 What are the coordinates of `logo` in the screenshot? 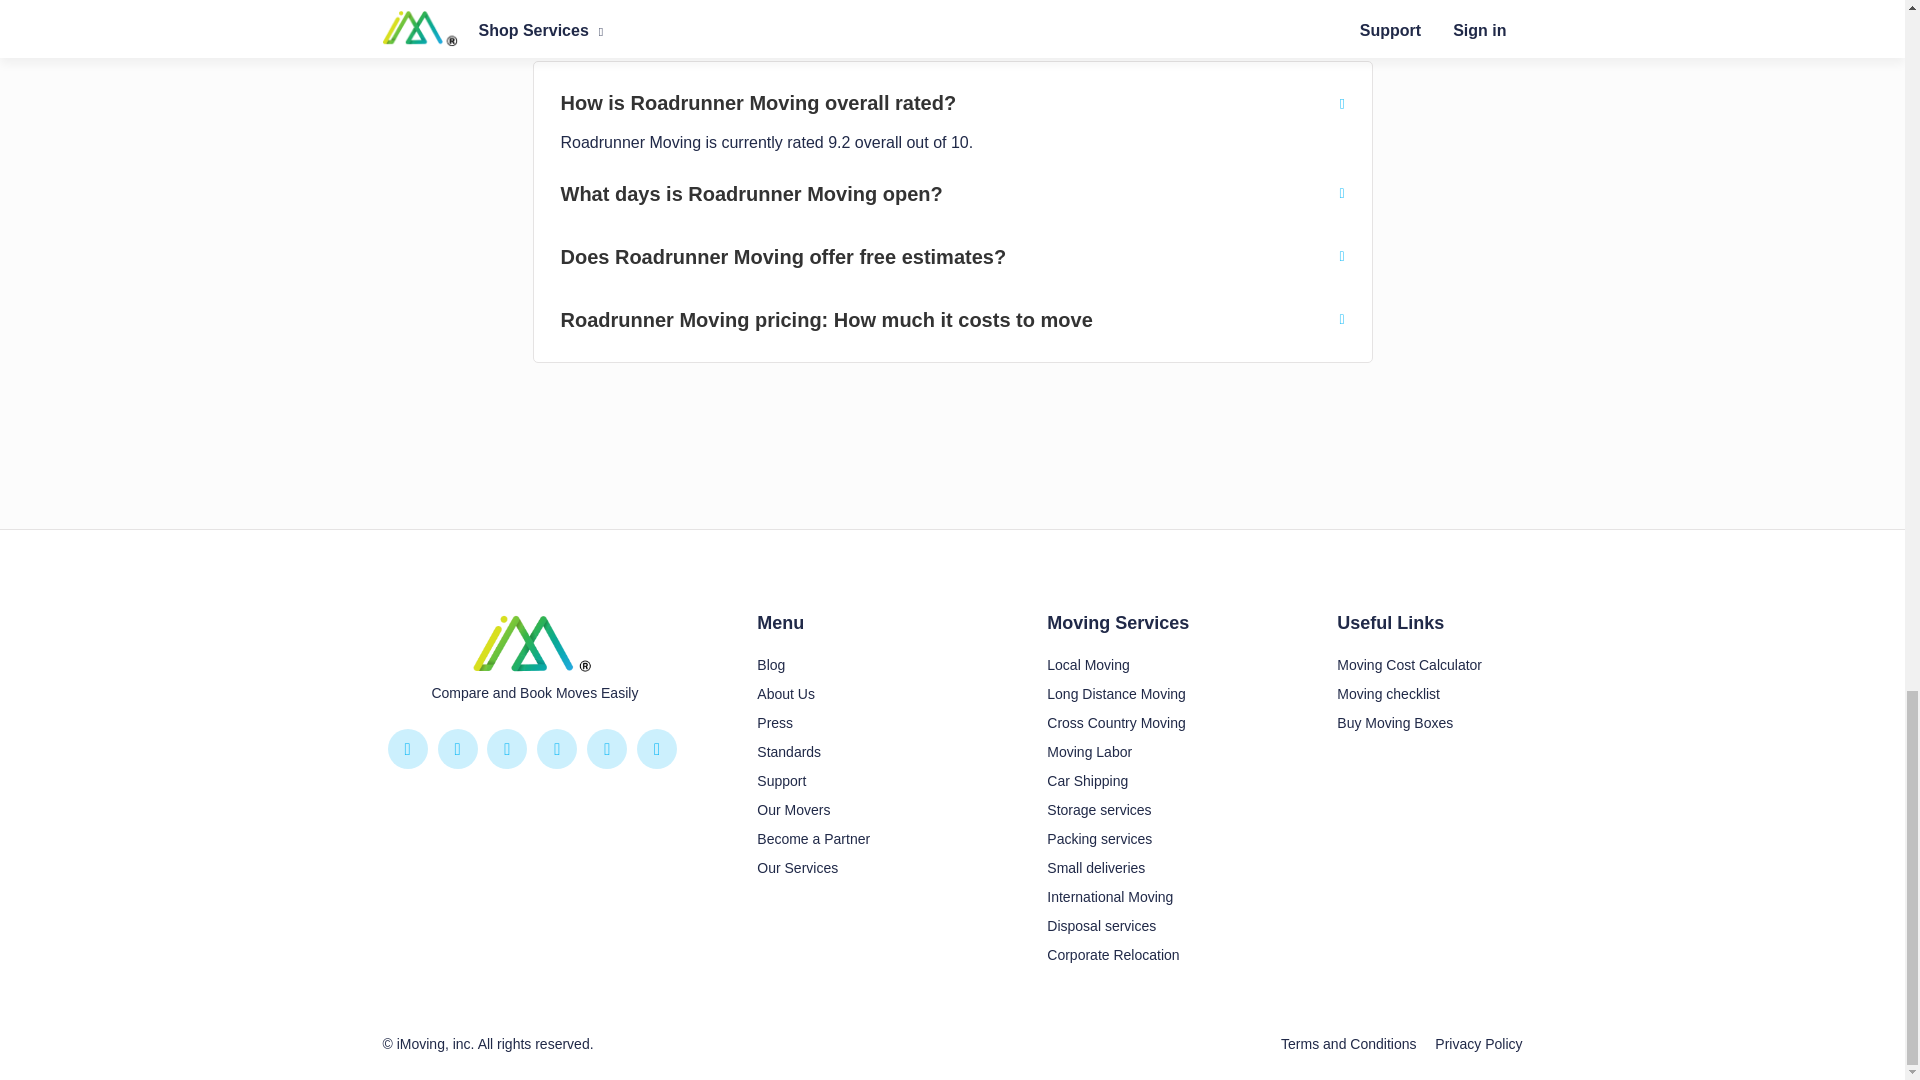 It's located at (534, 643).